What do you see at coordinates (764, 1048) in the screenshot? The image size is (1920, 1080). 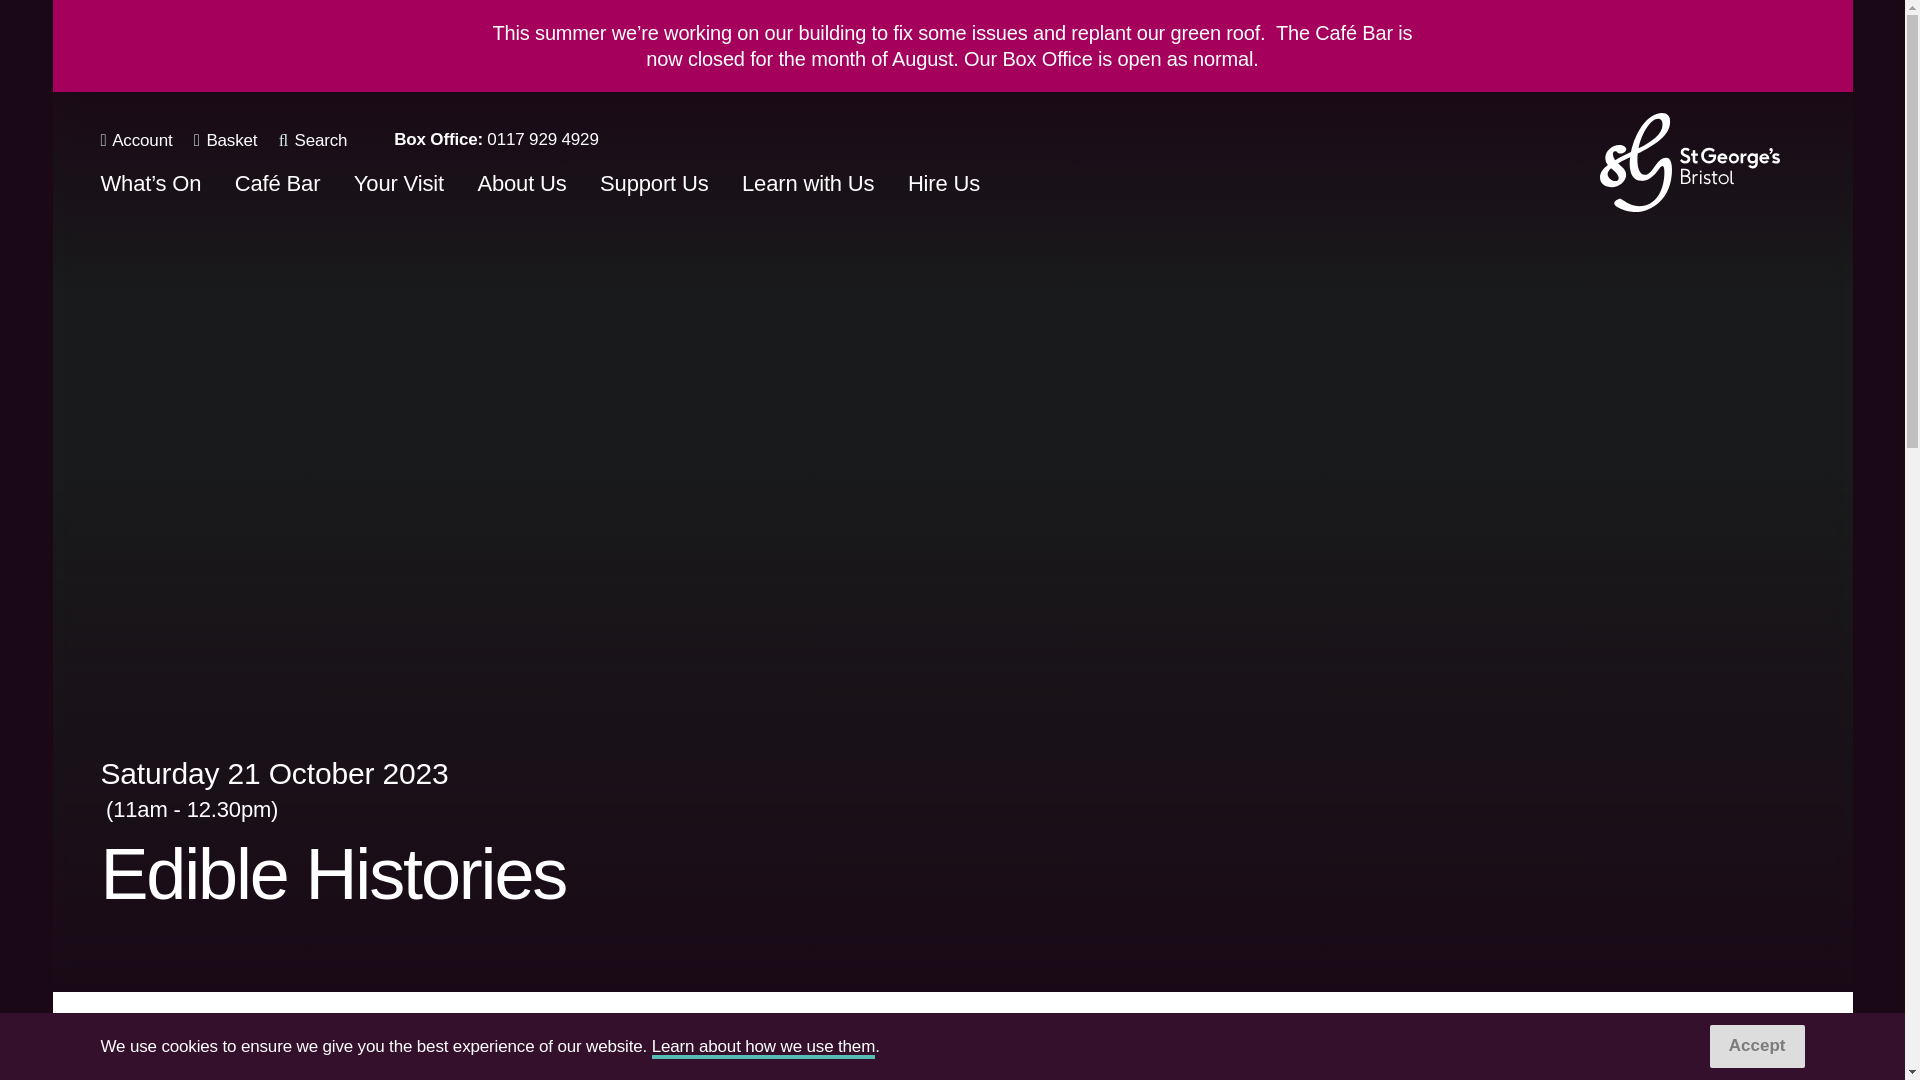 I see `Learn about how we use them` at bounding box center [764, 1048].